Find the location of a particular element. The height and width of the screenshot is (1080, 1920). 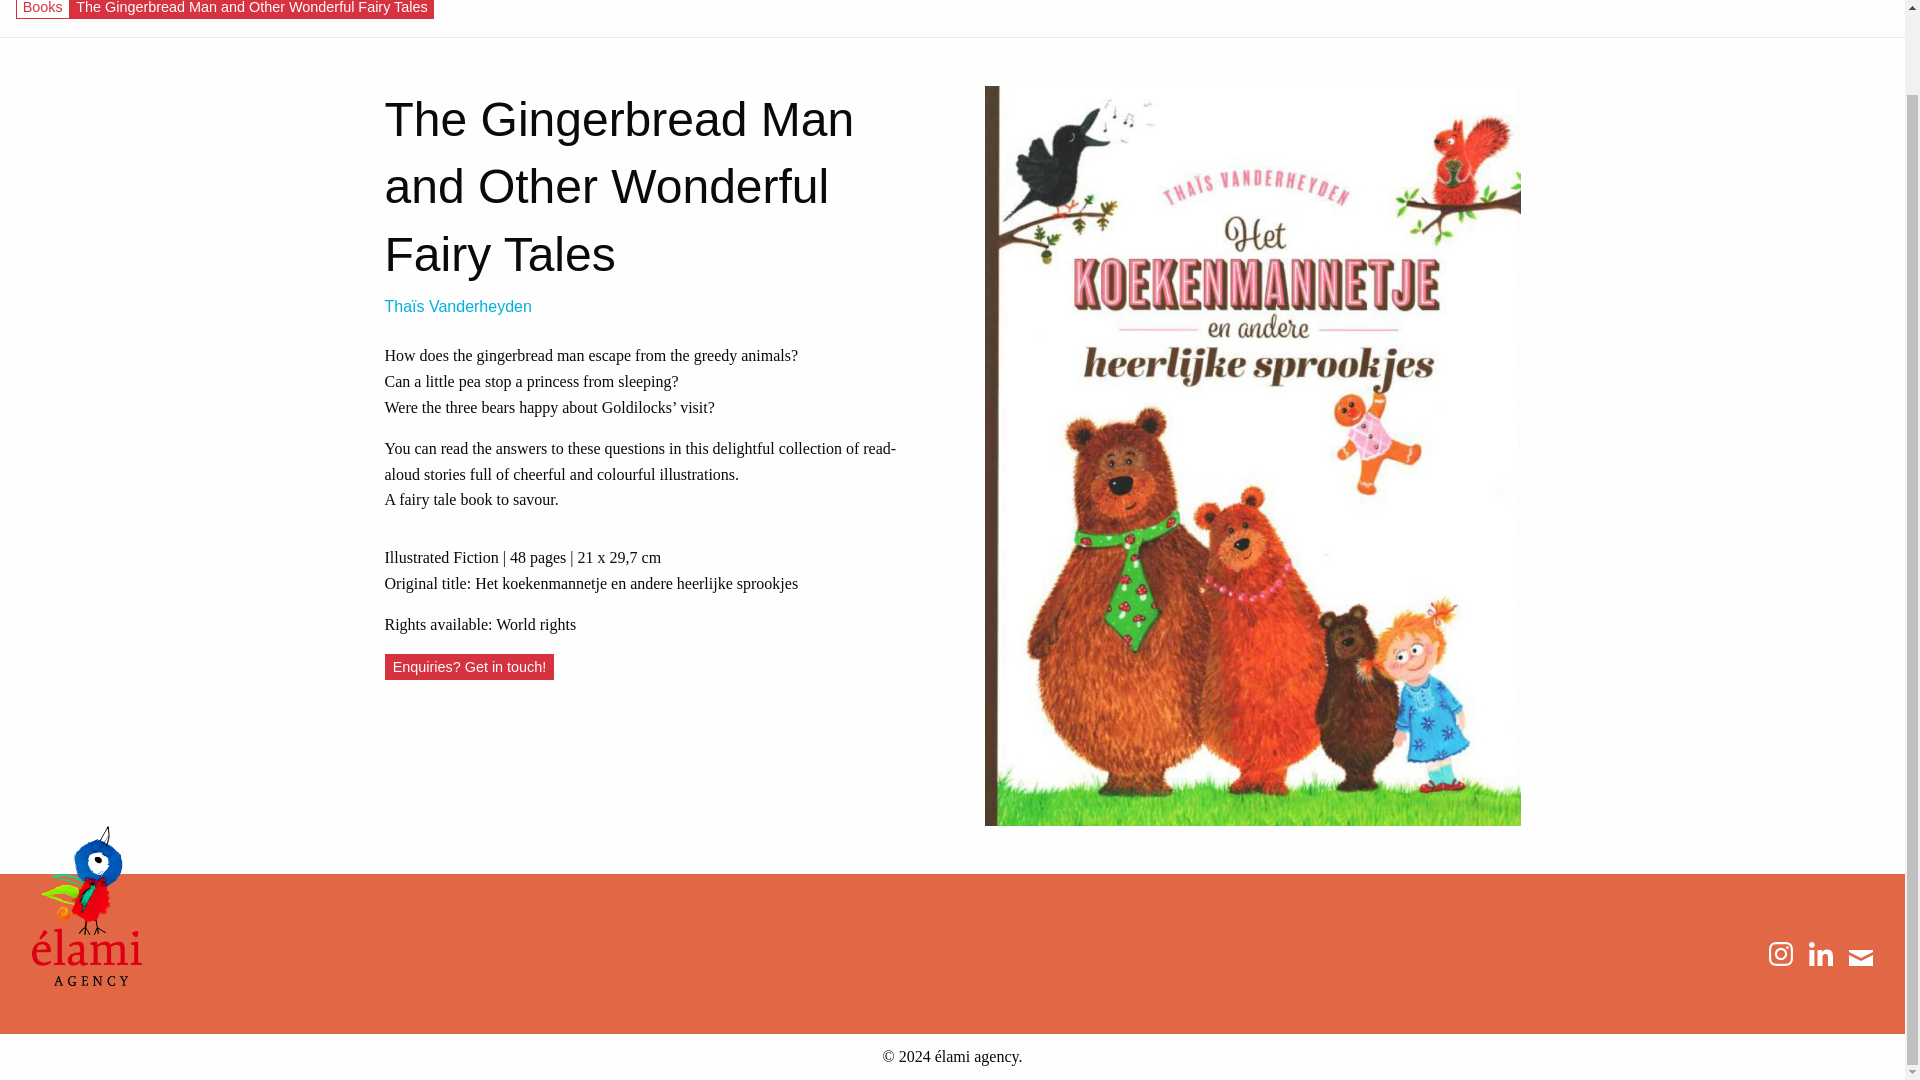

Enquiries? Get in touch! is located at coordinates (469, 667).